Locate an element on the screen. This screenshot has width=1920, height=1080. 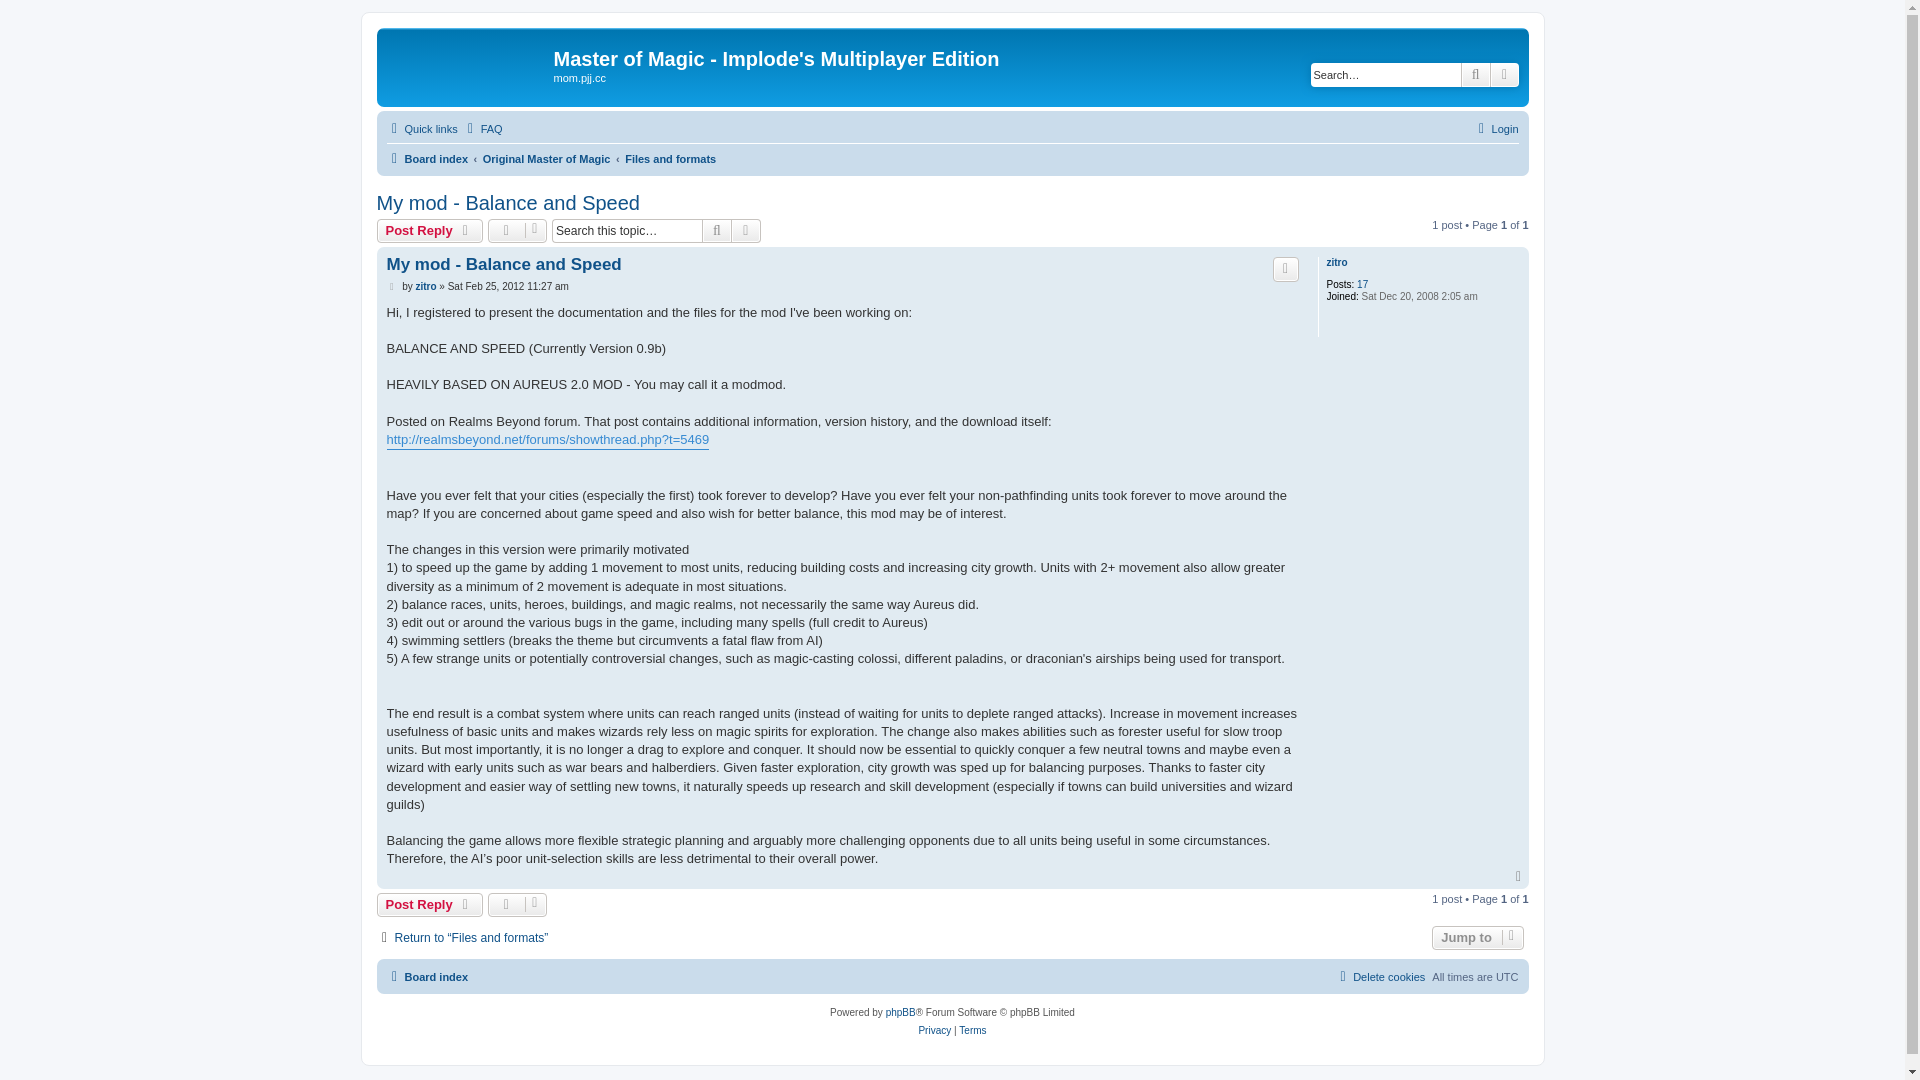
Post a reply is located at coordinates (430, 231).